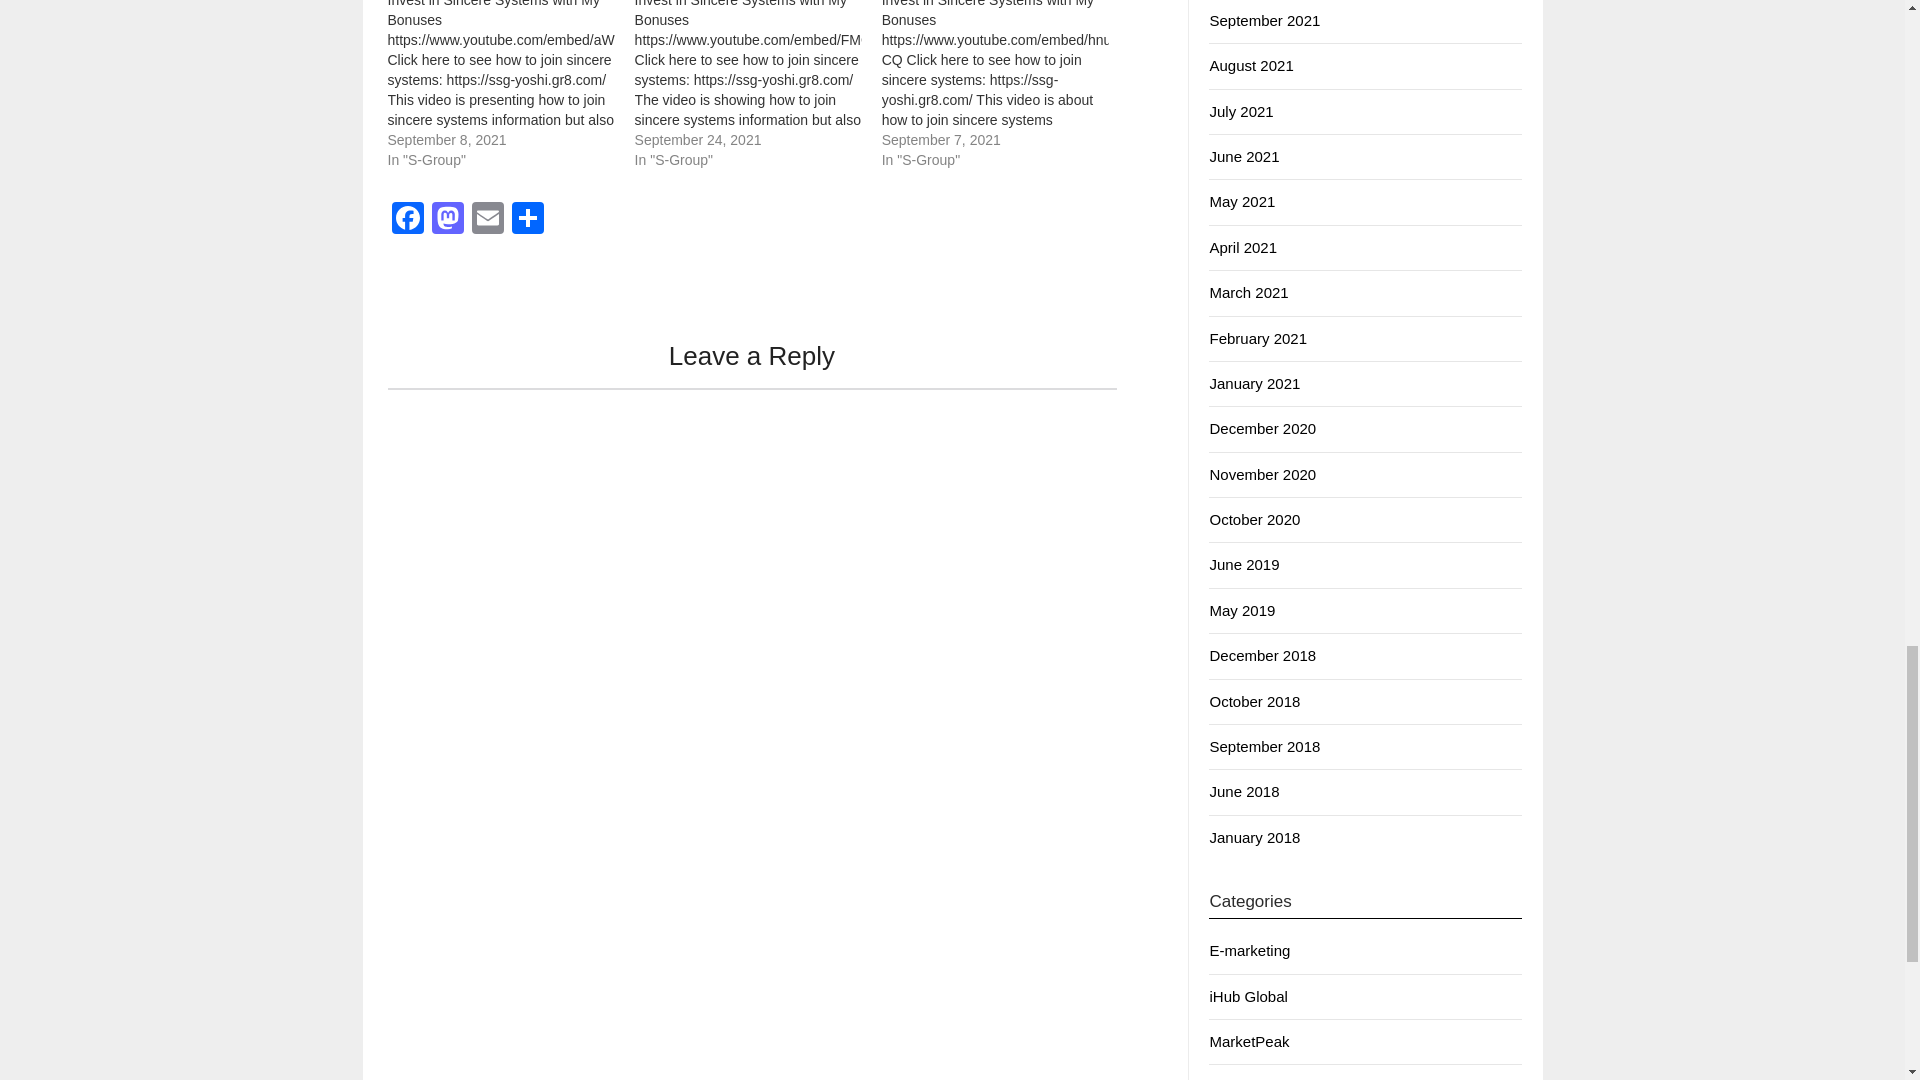 Image resolution: width=1920 pixels, height=1080 pixels. What do you see at coordinates (488, 220) in the screenshot?
I see `Email` at bounding box center [488, 220].